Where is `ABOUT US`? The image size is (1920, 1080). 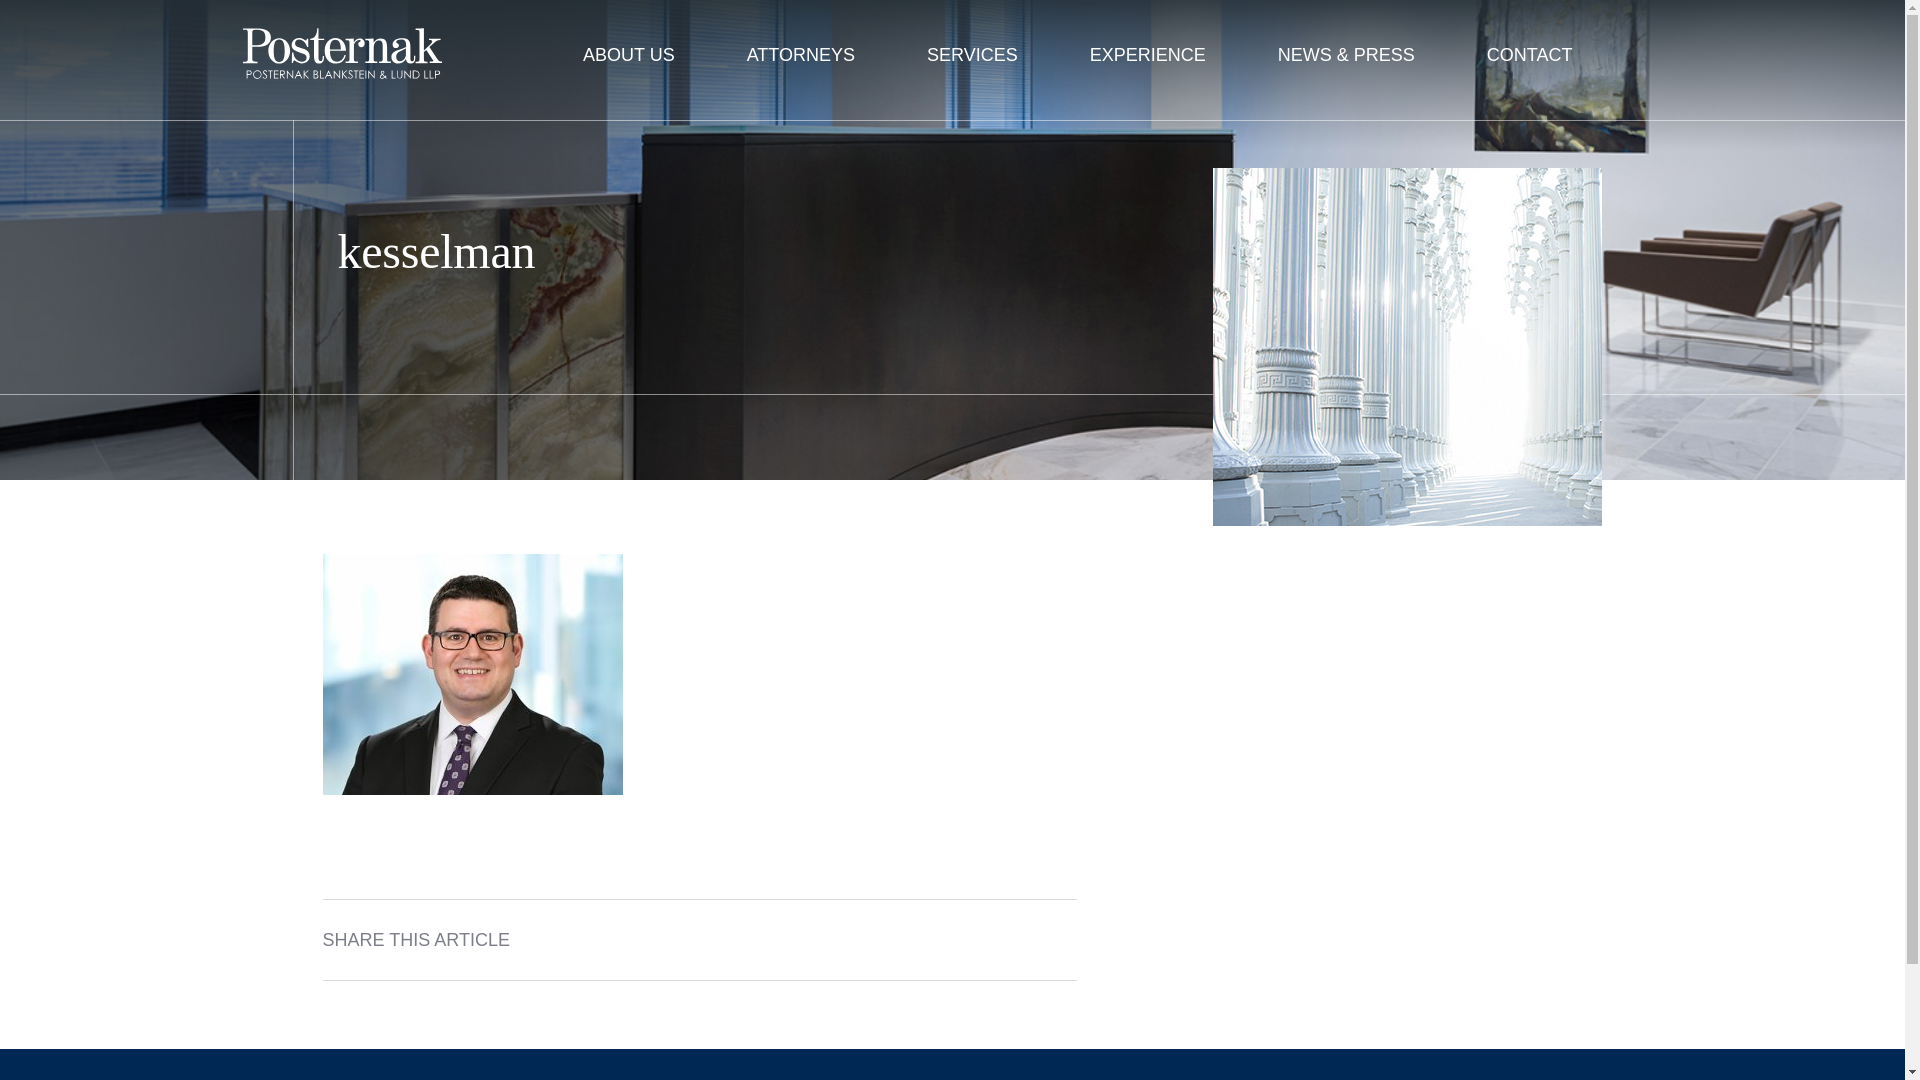 ABOUT US is located at coordinates (628, 56).